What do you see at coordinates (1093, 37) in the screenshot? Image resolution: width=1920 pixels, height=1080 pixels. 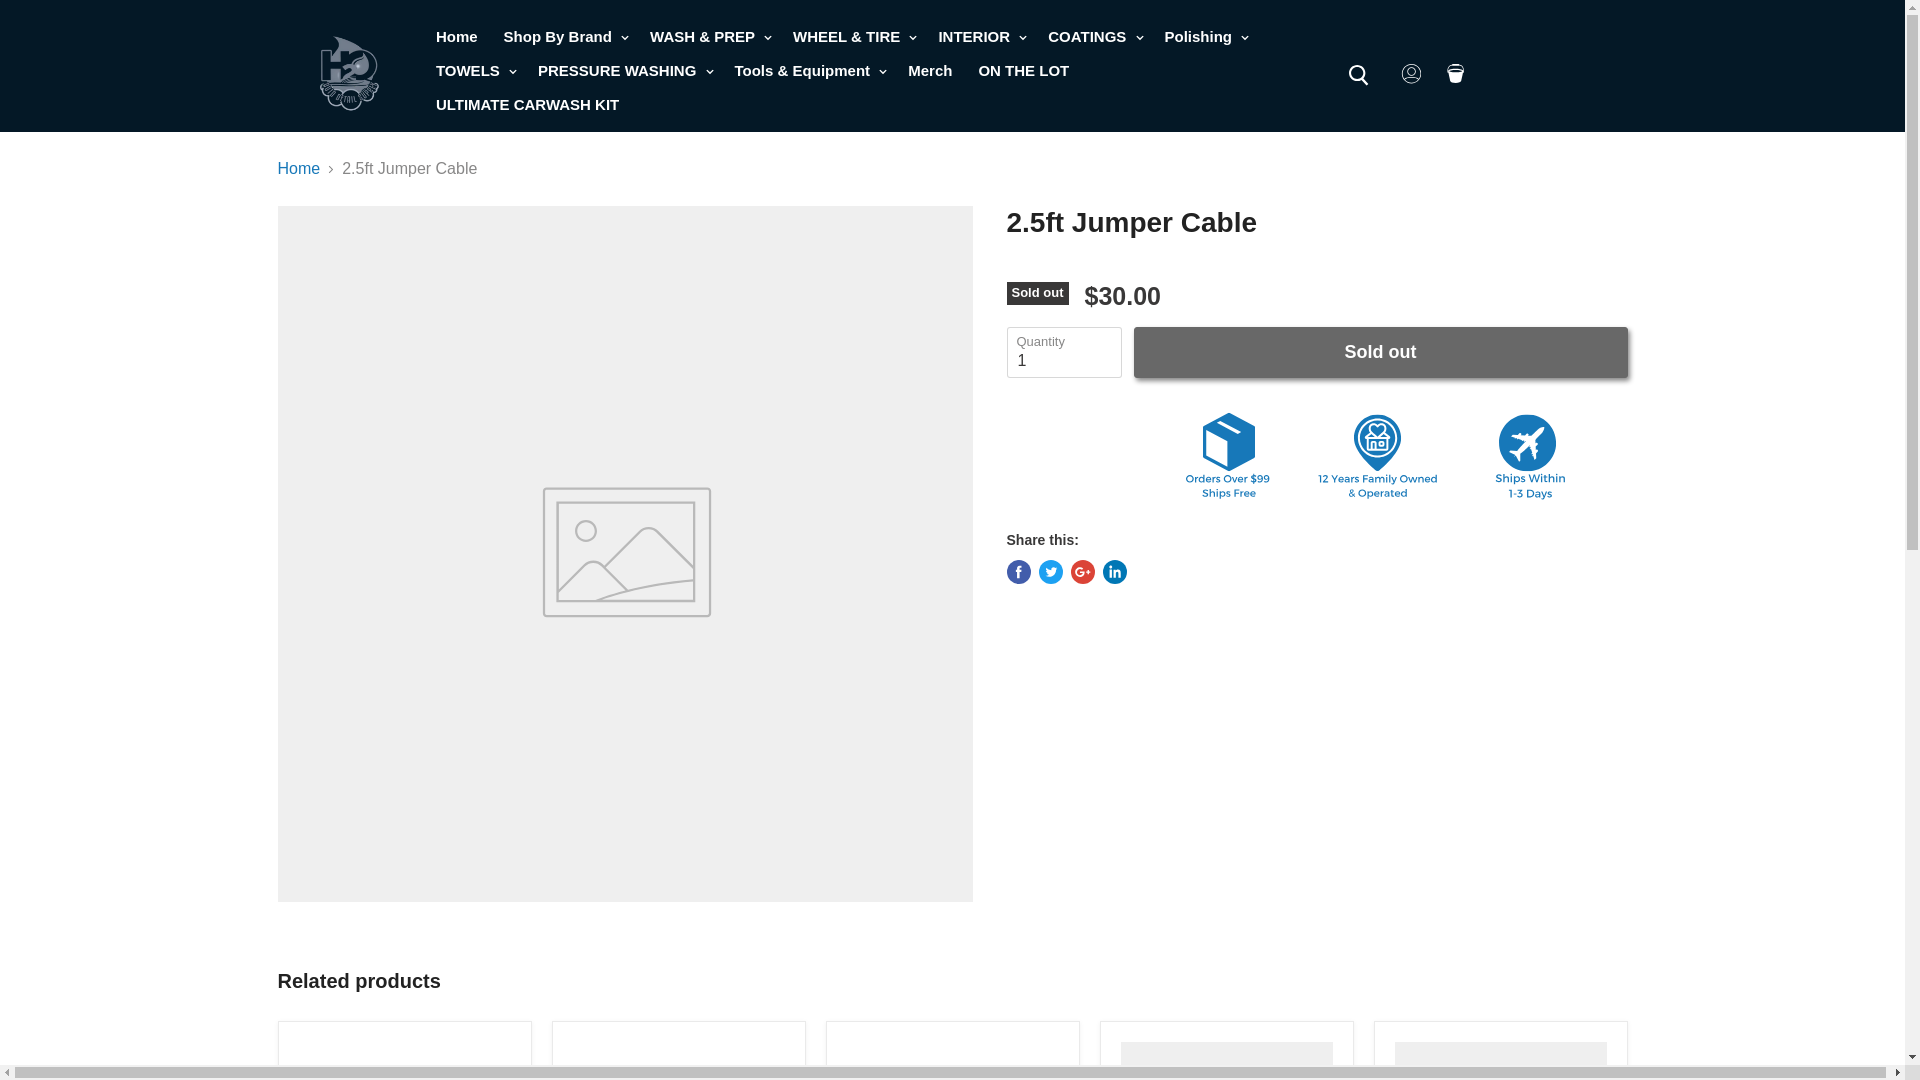 I see `COATINGS` at bounding box center [1093, 37].